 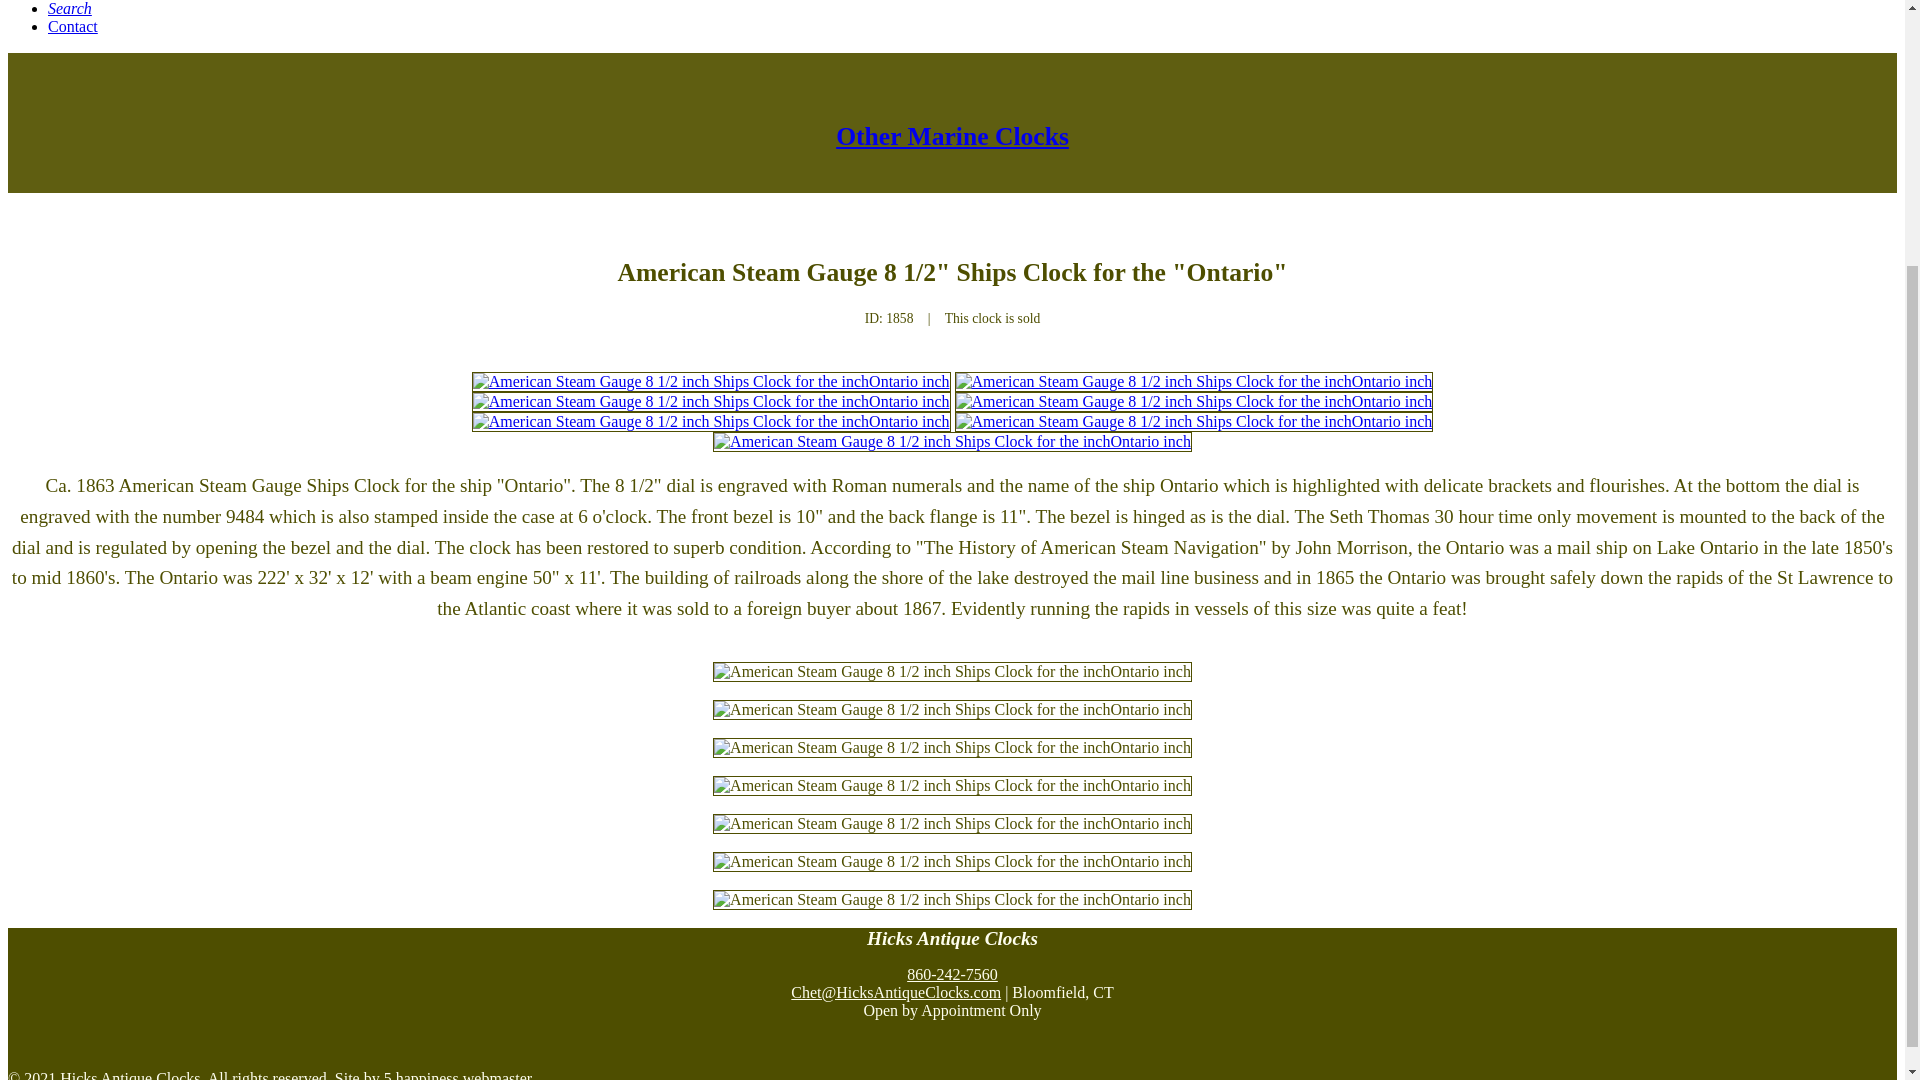 I want to click on Contact, so click(x=72, y=26).